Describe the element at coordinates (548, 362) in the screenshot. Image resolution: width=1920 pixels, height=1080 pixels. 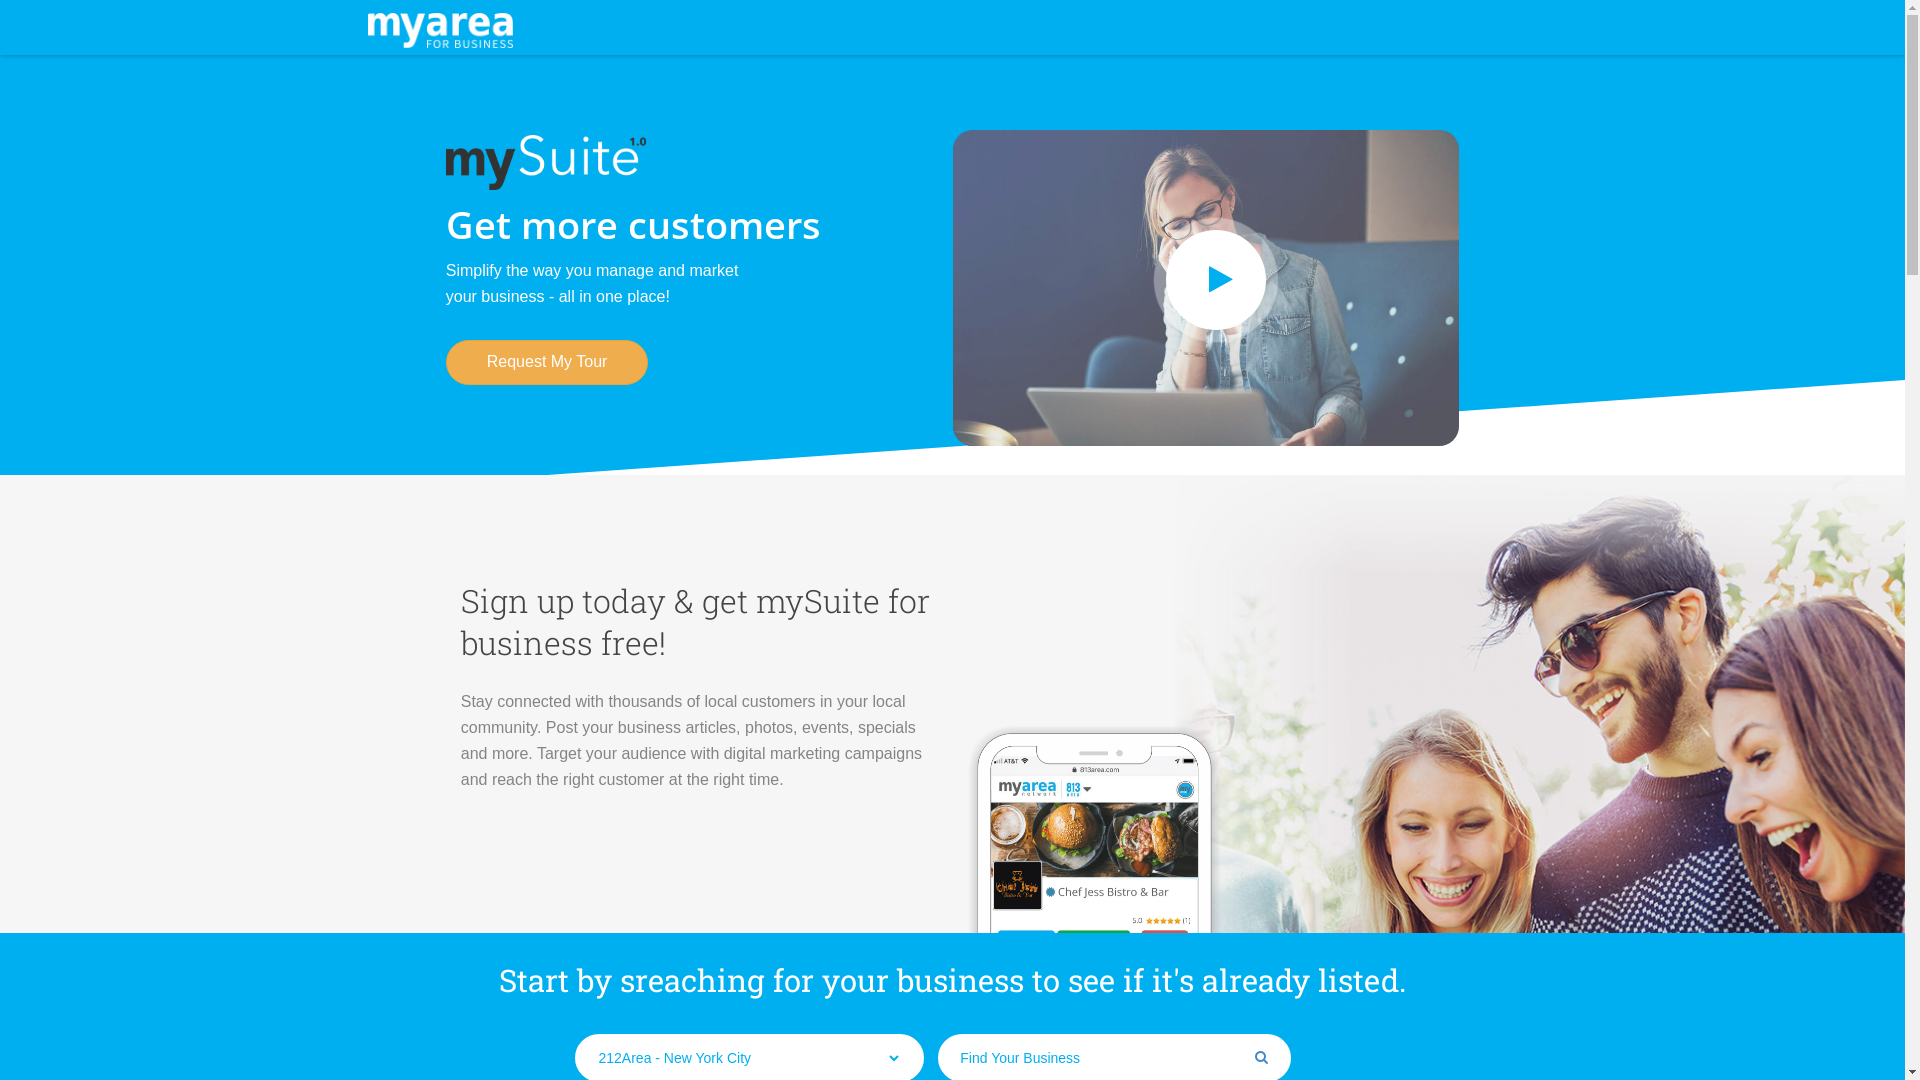
I see `Request My Tour` at that location.